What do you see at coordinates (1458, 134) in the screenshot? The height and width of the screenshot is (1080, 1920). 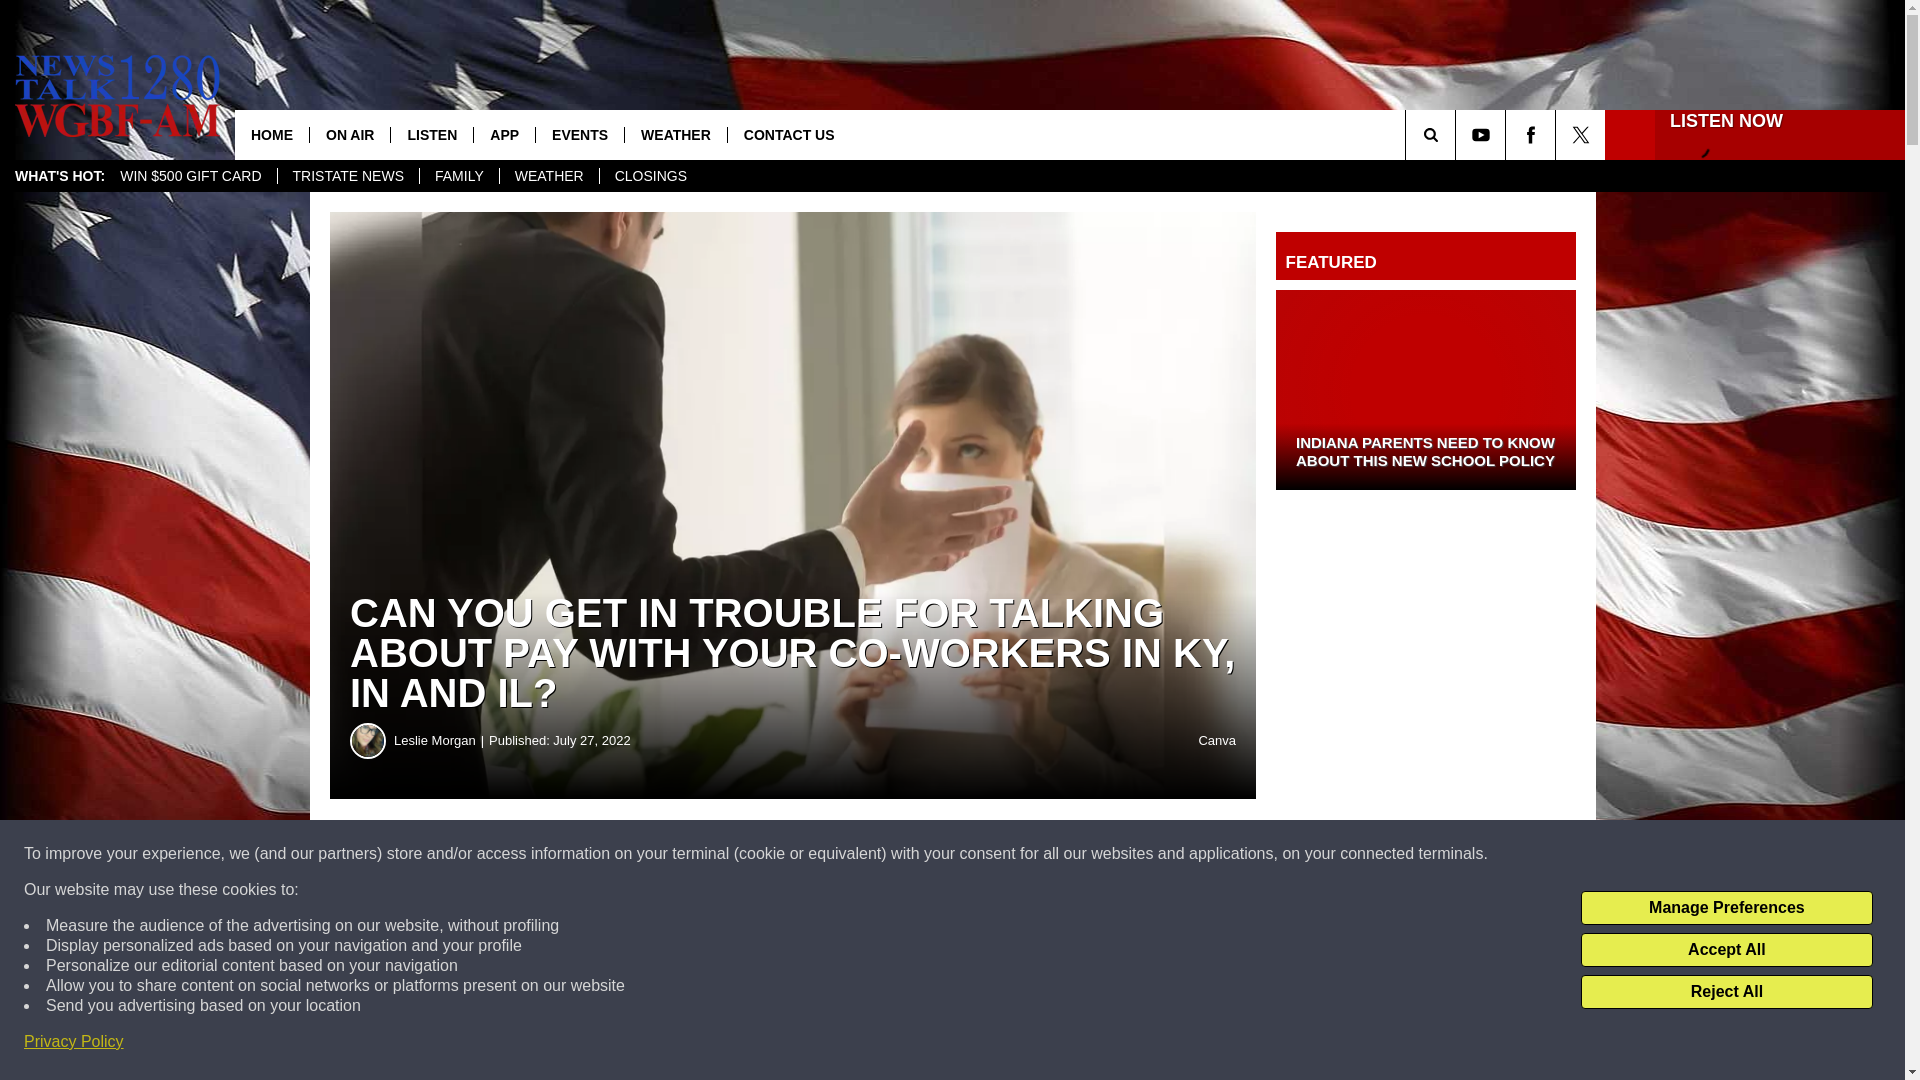 I see `SEARCH` at bounding box center [1458, 134].